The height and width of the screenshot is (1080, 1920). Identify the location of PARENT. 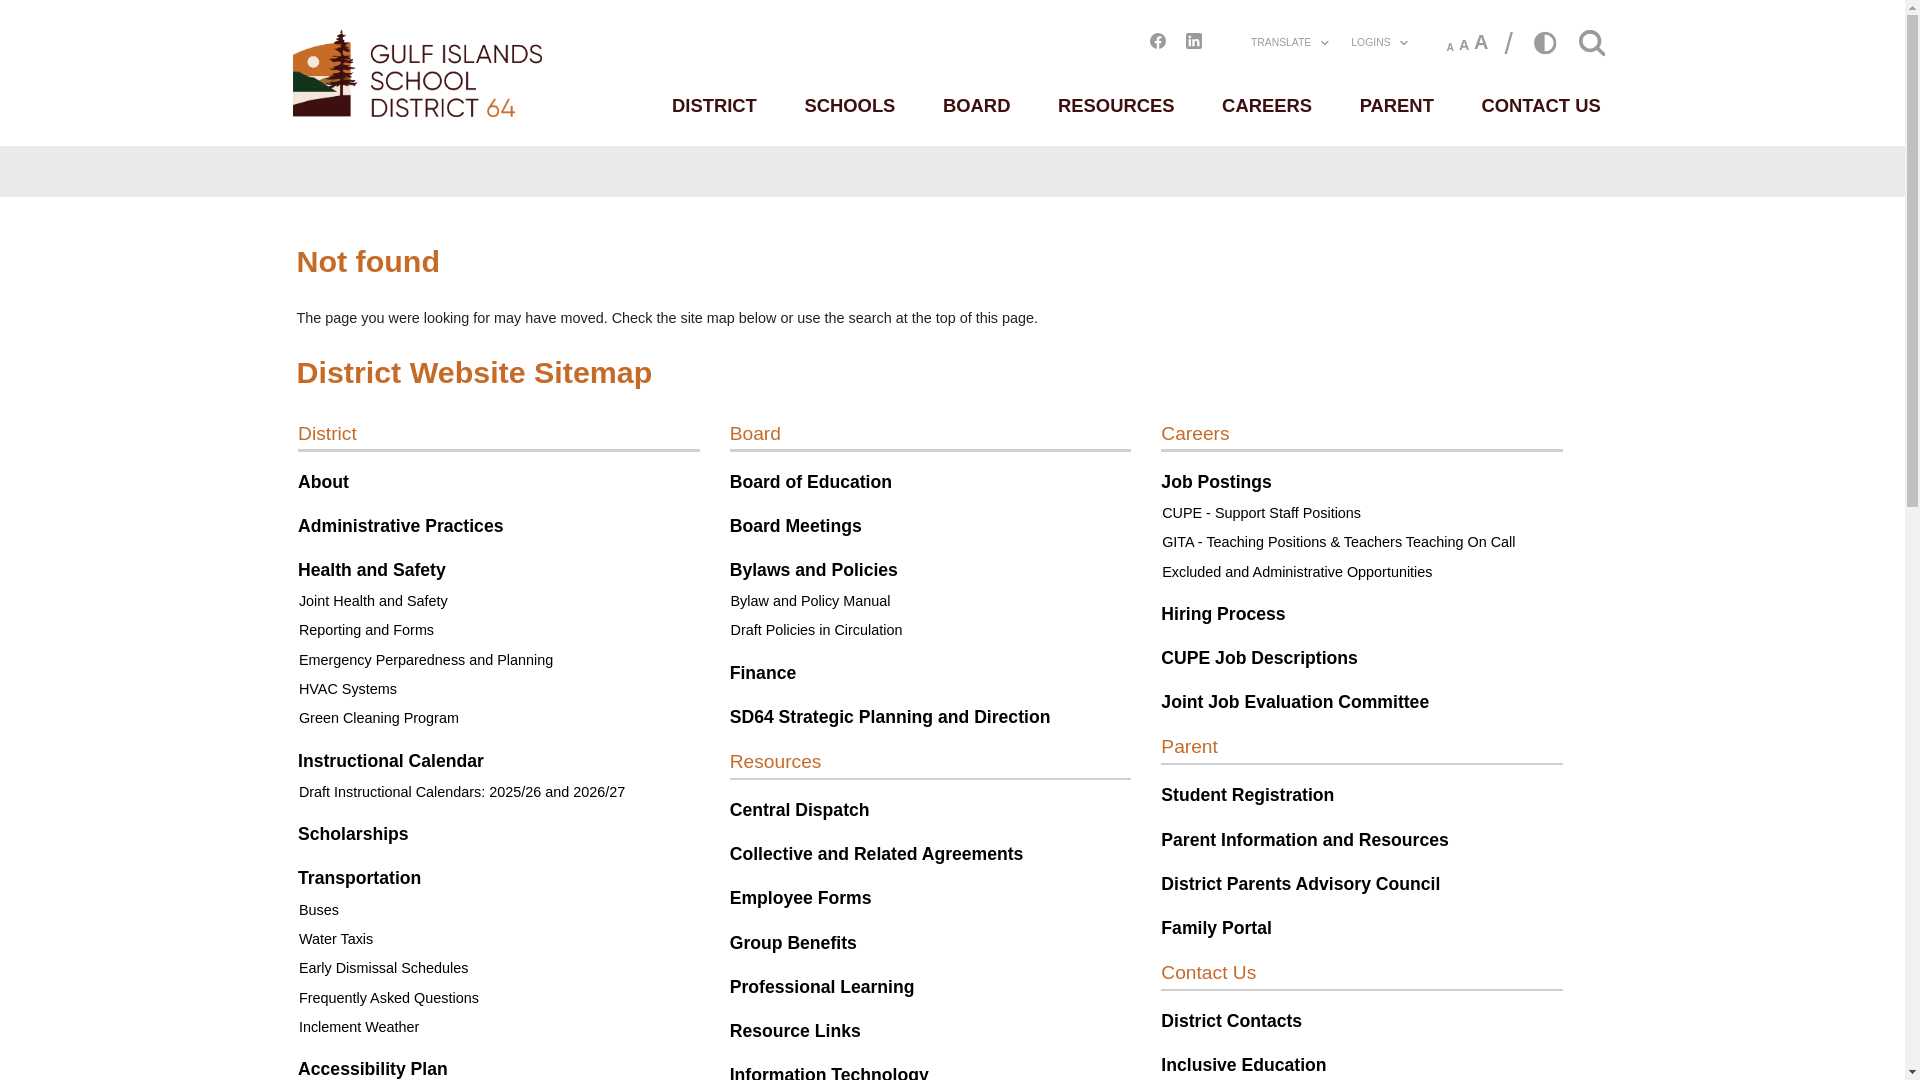
(1746, 133).